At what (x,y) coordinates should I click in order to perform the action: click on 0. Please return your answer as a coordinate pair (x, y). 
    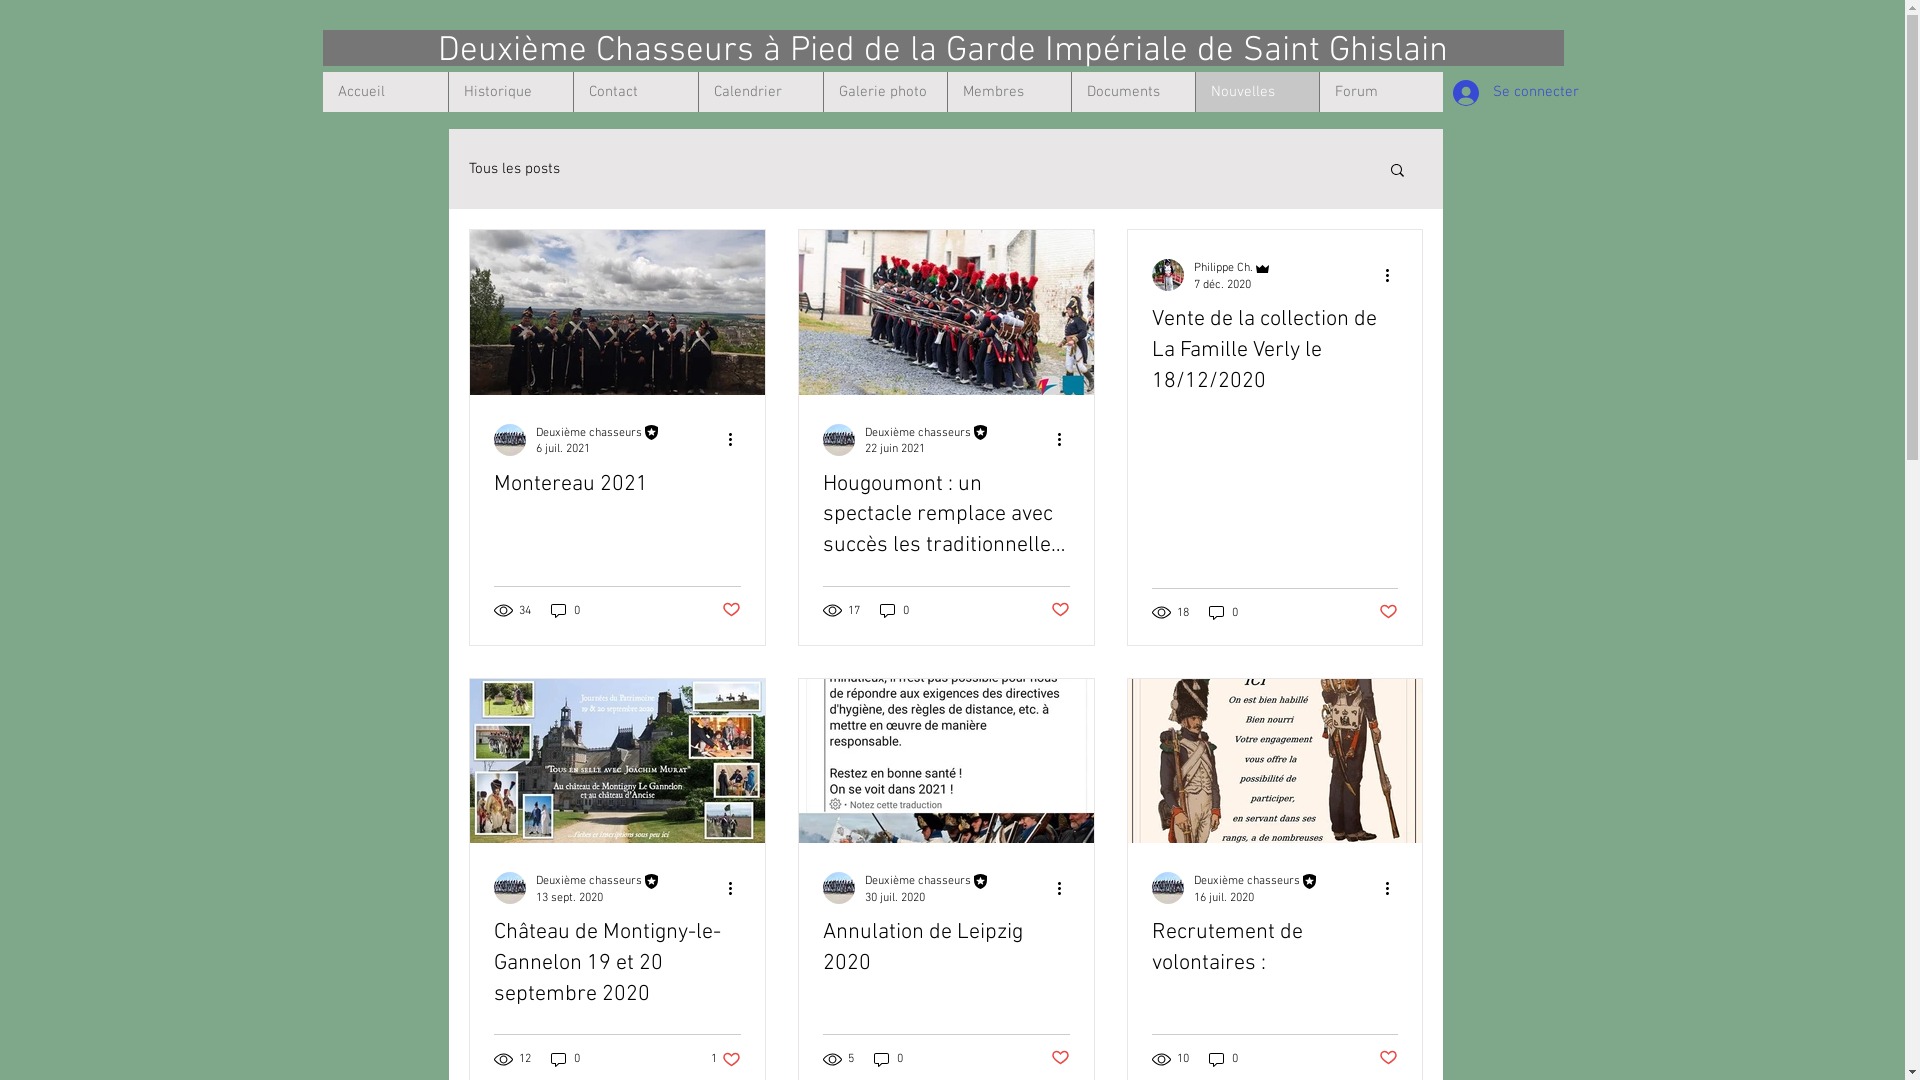
    Looking at the image, I should click on (564, 1060).